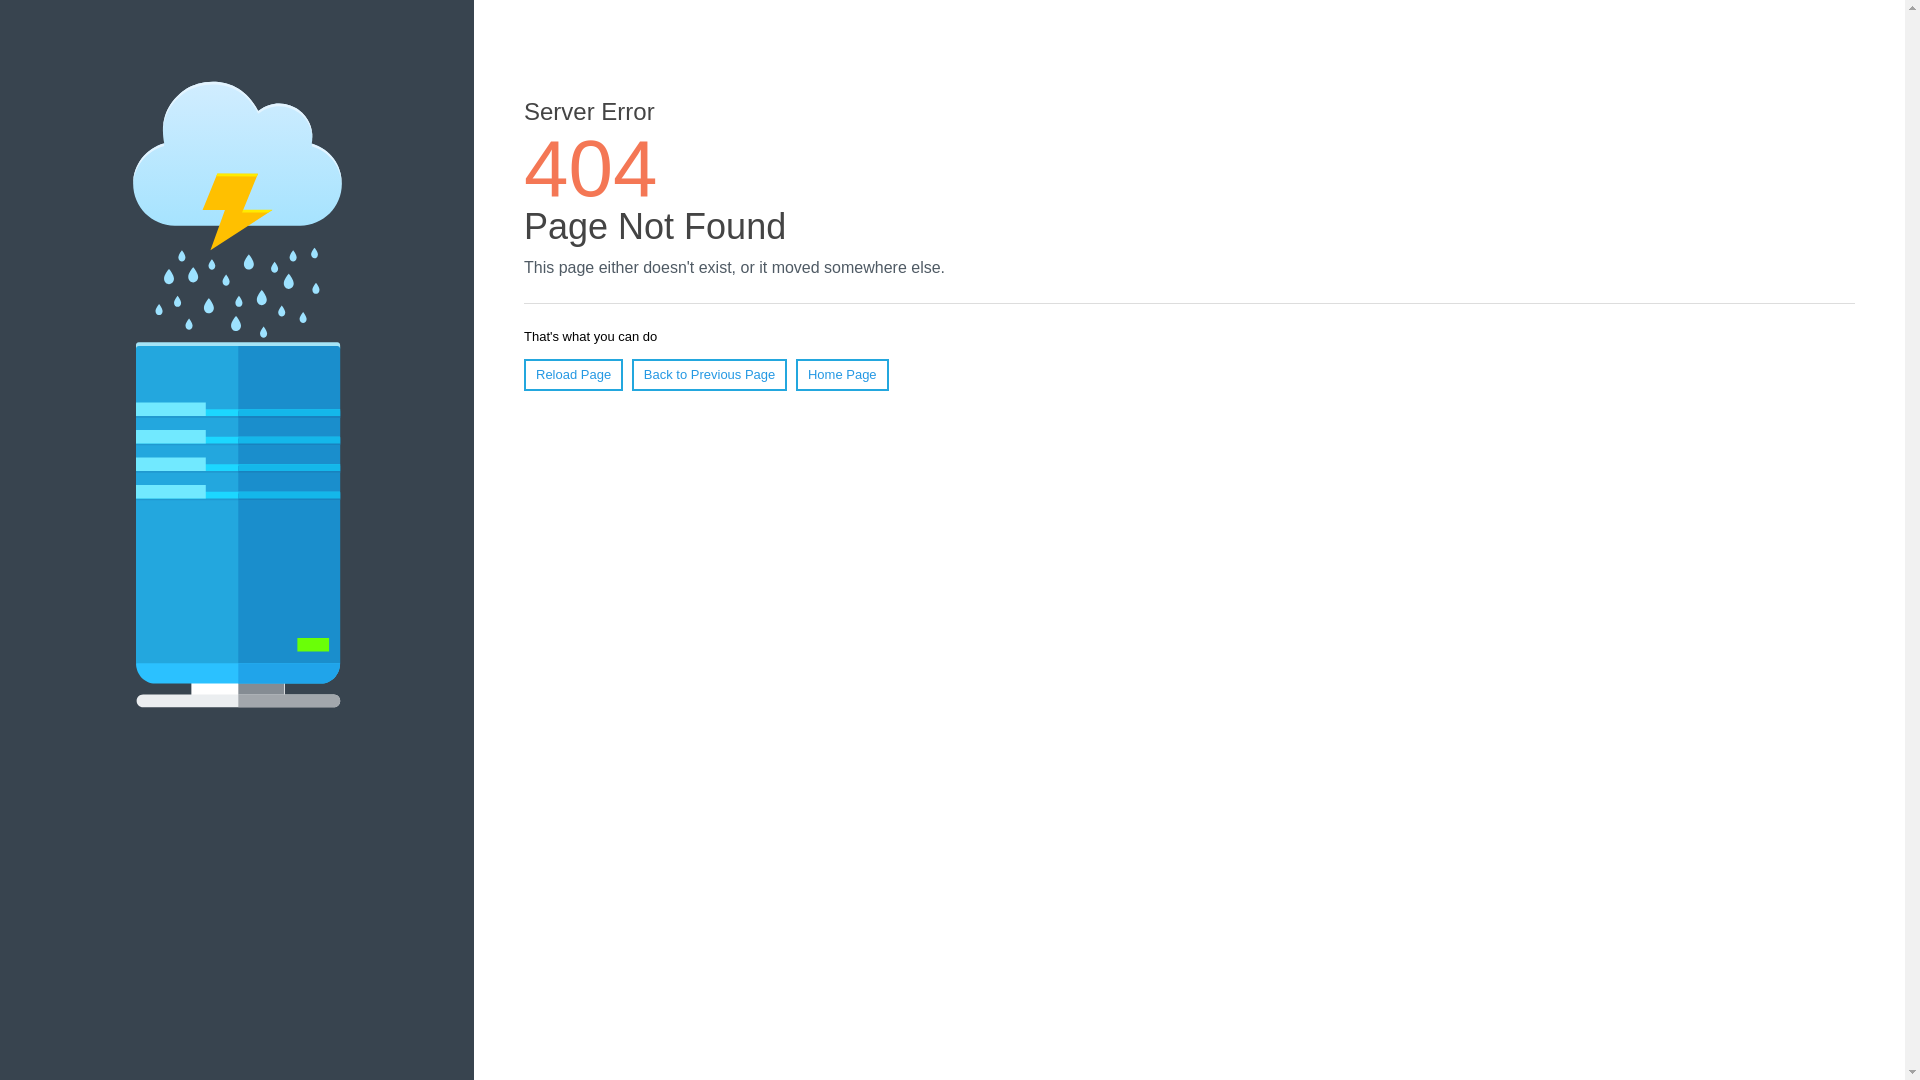 The width and height of the screenshot is (1920, 1080). Describe the element at coordinates (710, 375) in the screenshot. I see `Back to Previous Page` at that location.